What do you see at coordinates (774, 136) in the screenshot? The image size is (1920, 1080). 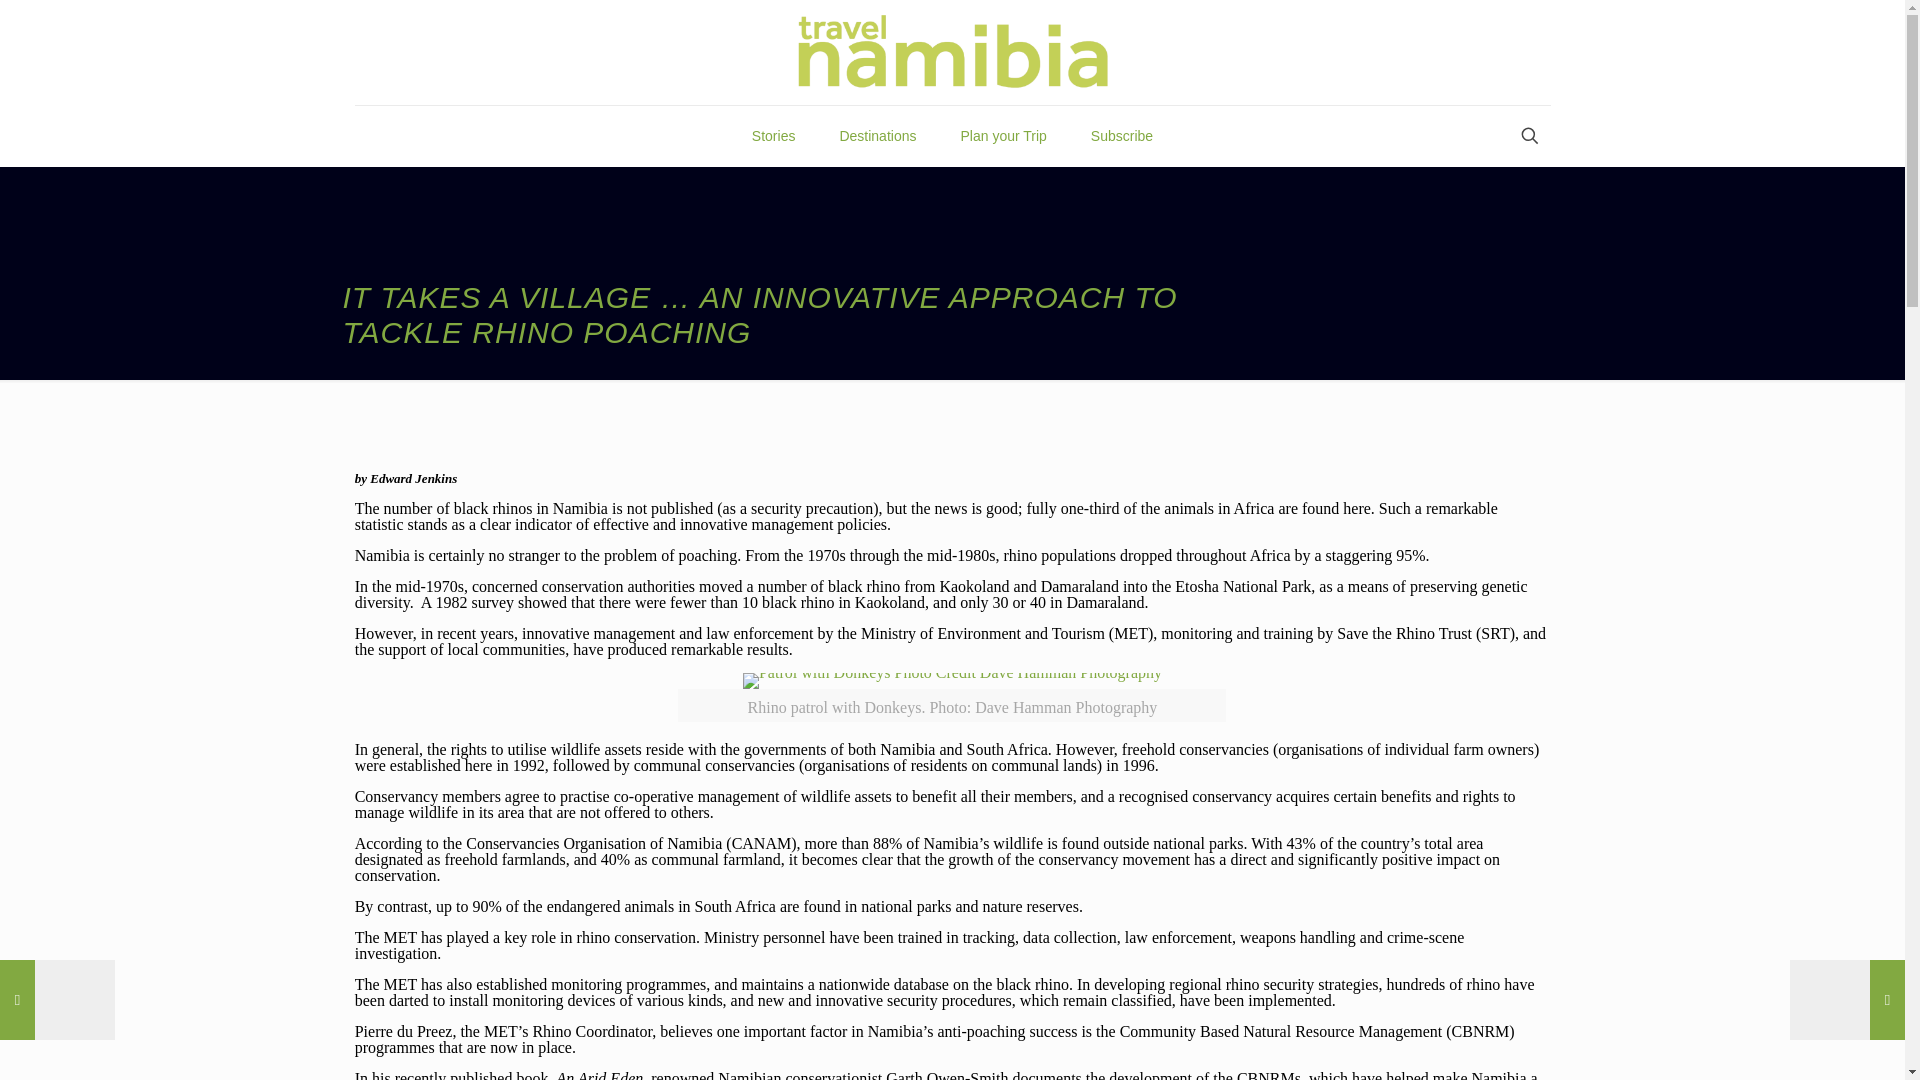 I see `Stories` at bounding box center [774, 136].